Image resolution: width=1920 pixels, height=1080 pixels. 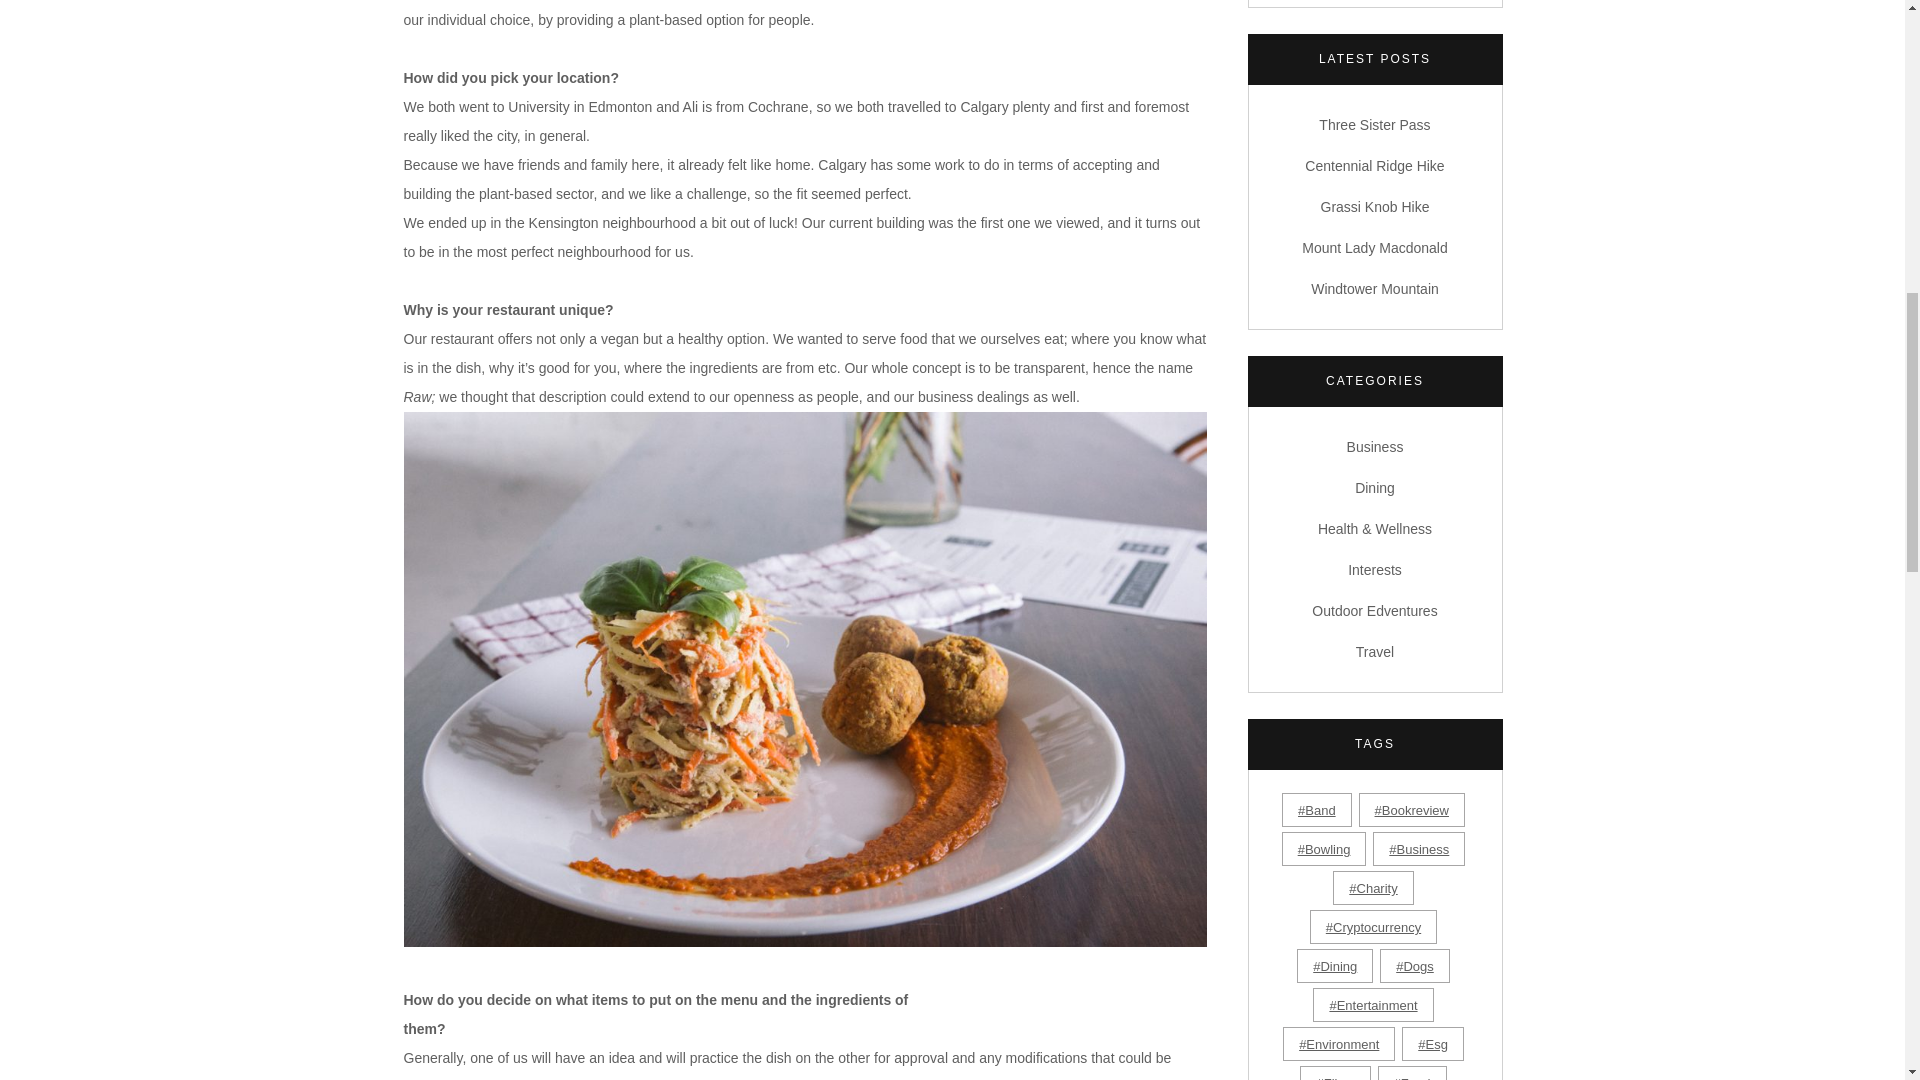 What do you see at coordinates (1375, 487) in the screenshot?
I see `Dining` at bounding box center [1375, 487].